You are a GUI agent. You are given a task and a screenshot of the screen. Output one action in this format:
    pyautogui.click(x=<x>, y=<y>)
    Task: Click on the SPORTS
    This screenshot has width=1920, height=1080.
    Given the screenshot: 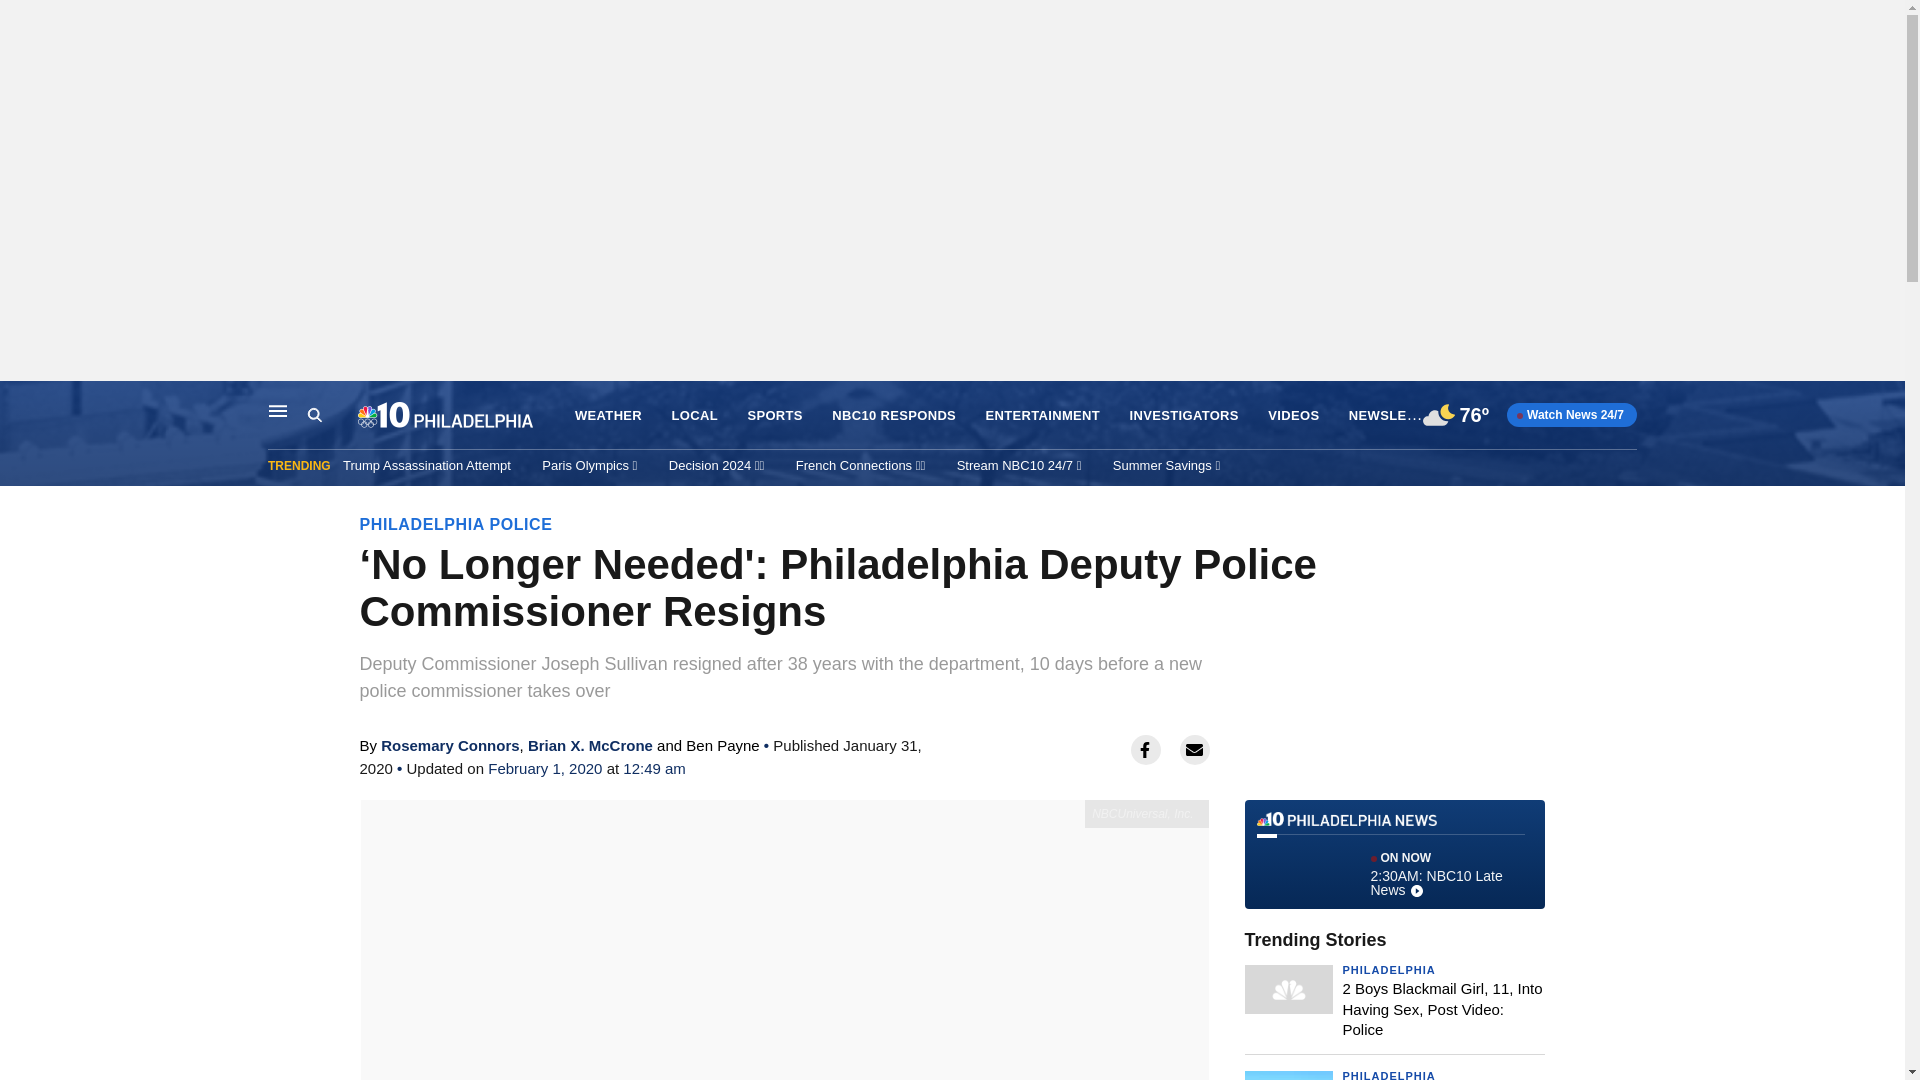 What is the action you would take?
    pyautogui.click(x=774, y=416)
    